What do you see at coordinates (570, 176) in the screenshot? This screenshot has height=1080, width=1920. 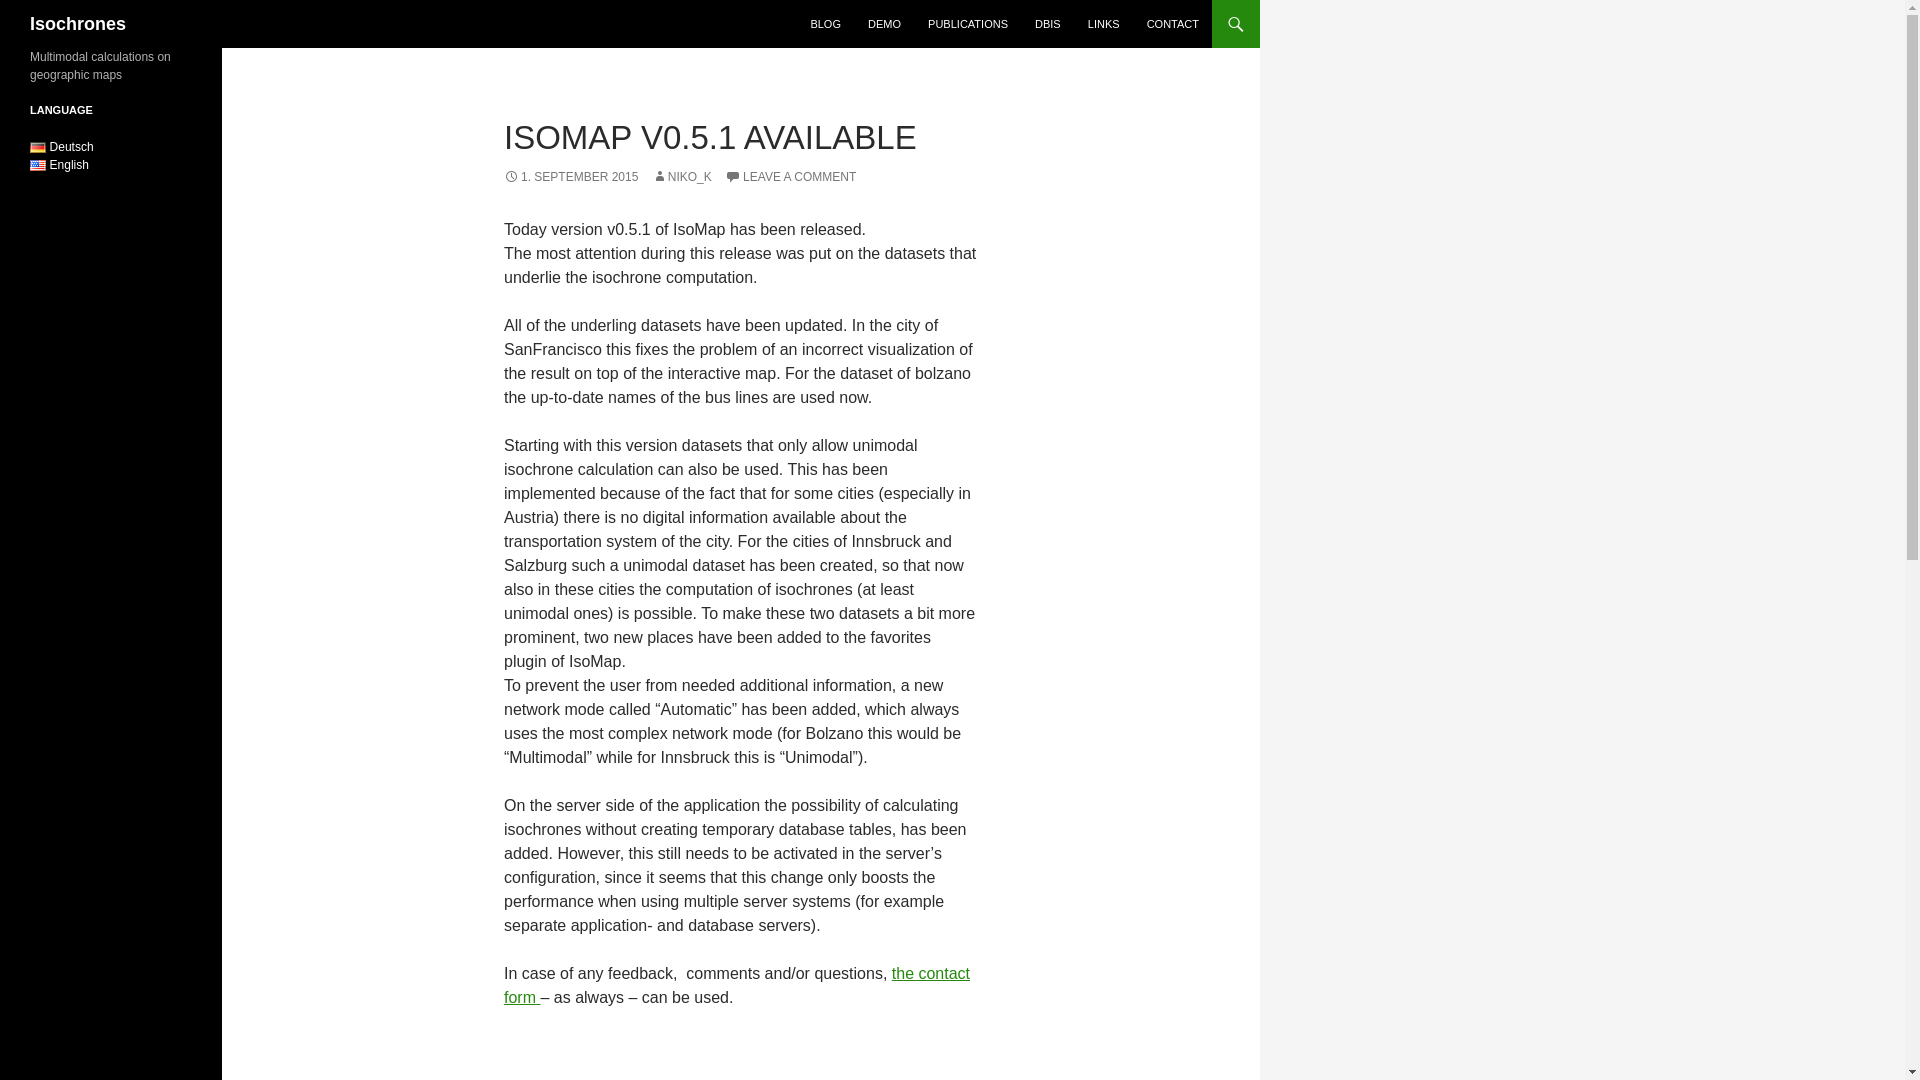 I see `1. SEPTEMBER 2015` at bounding box center [570, 176].